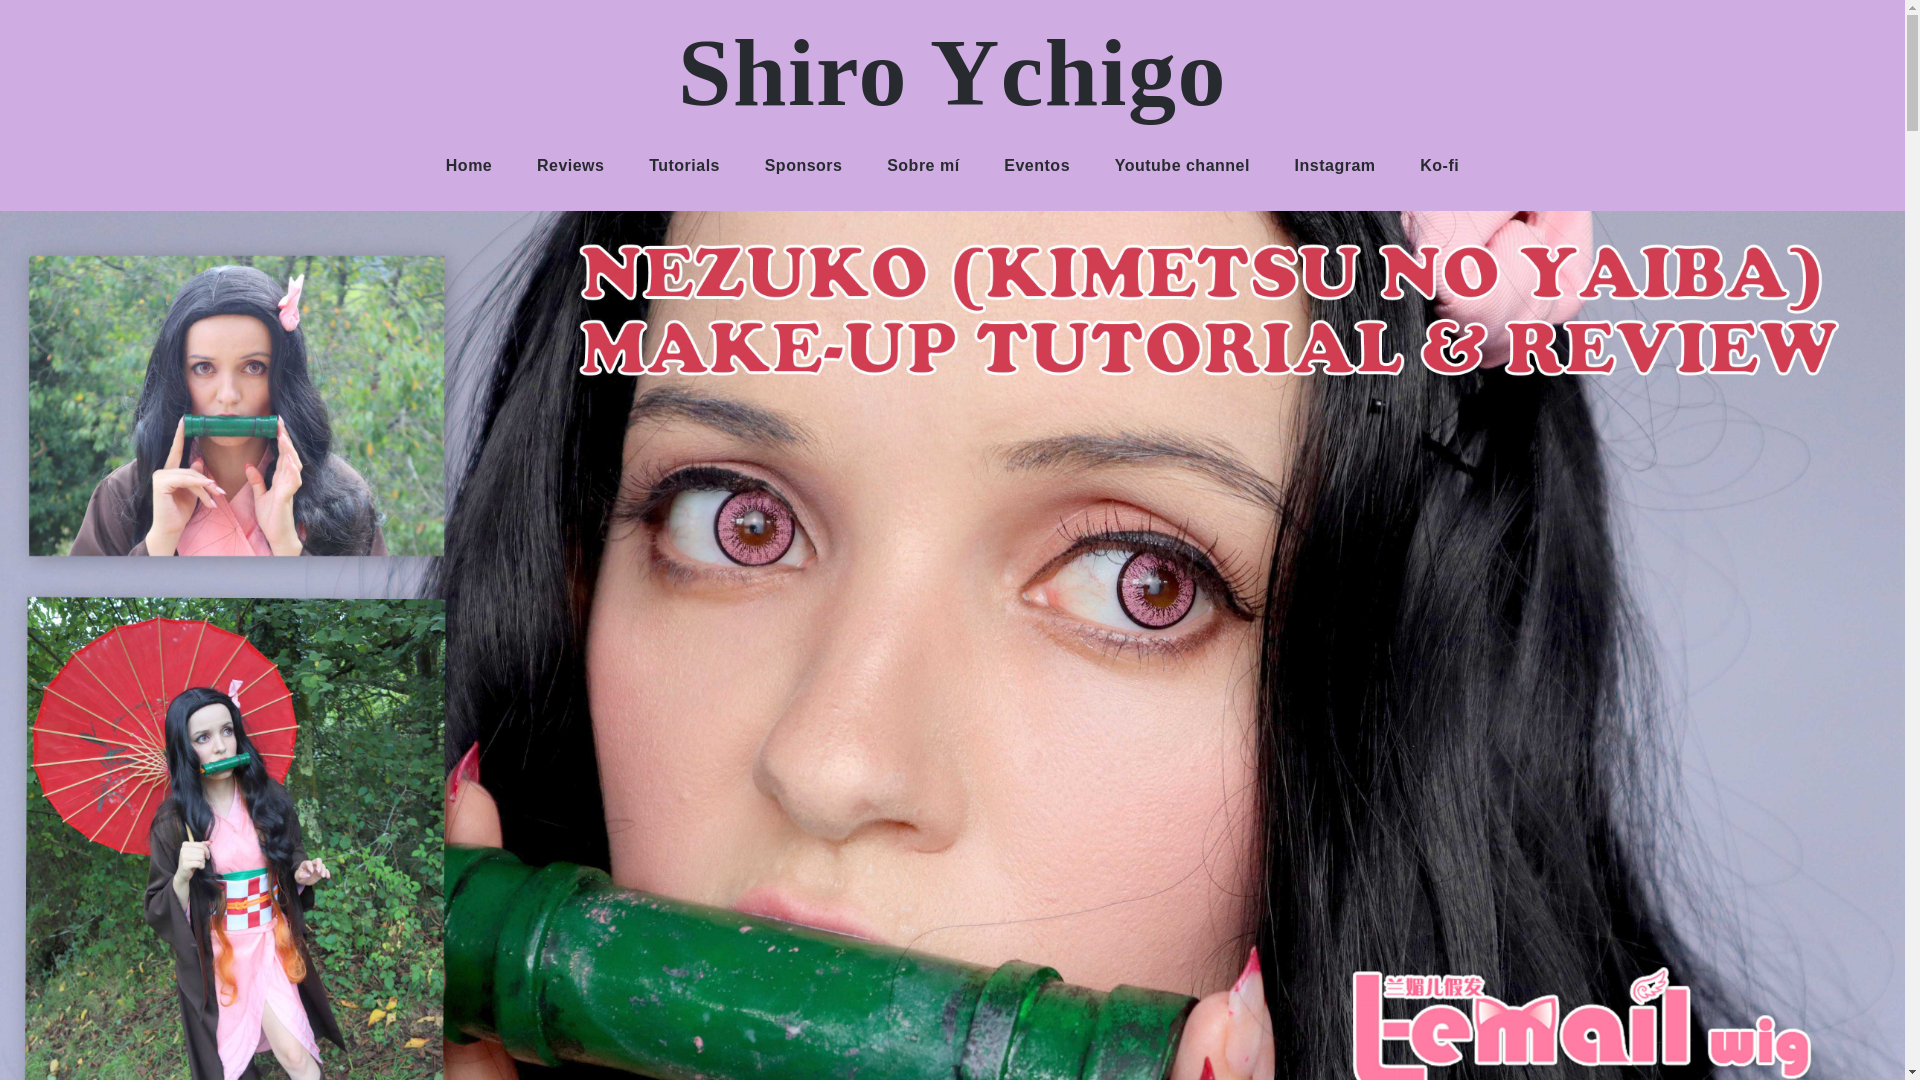 This screenshot has height=1080, width=1920. I want to click on Eventos, so click(1036, 165).